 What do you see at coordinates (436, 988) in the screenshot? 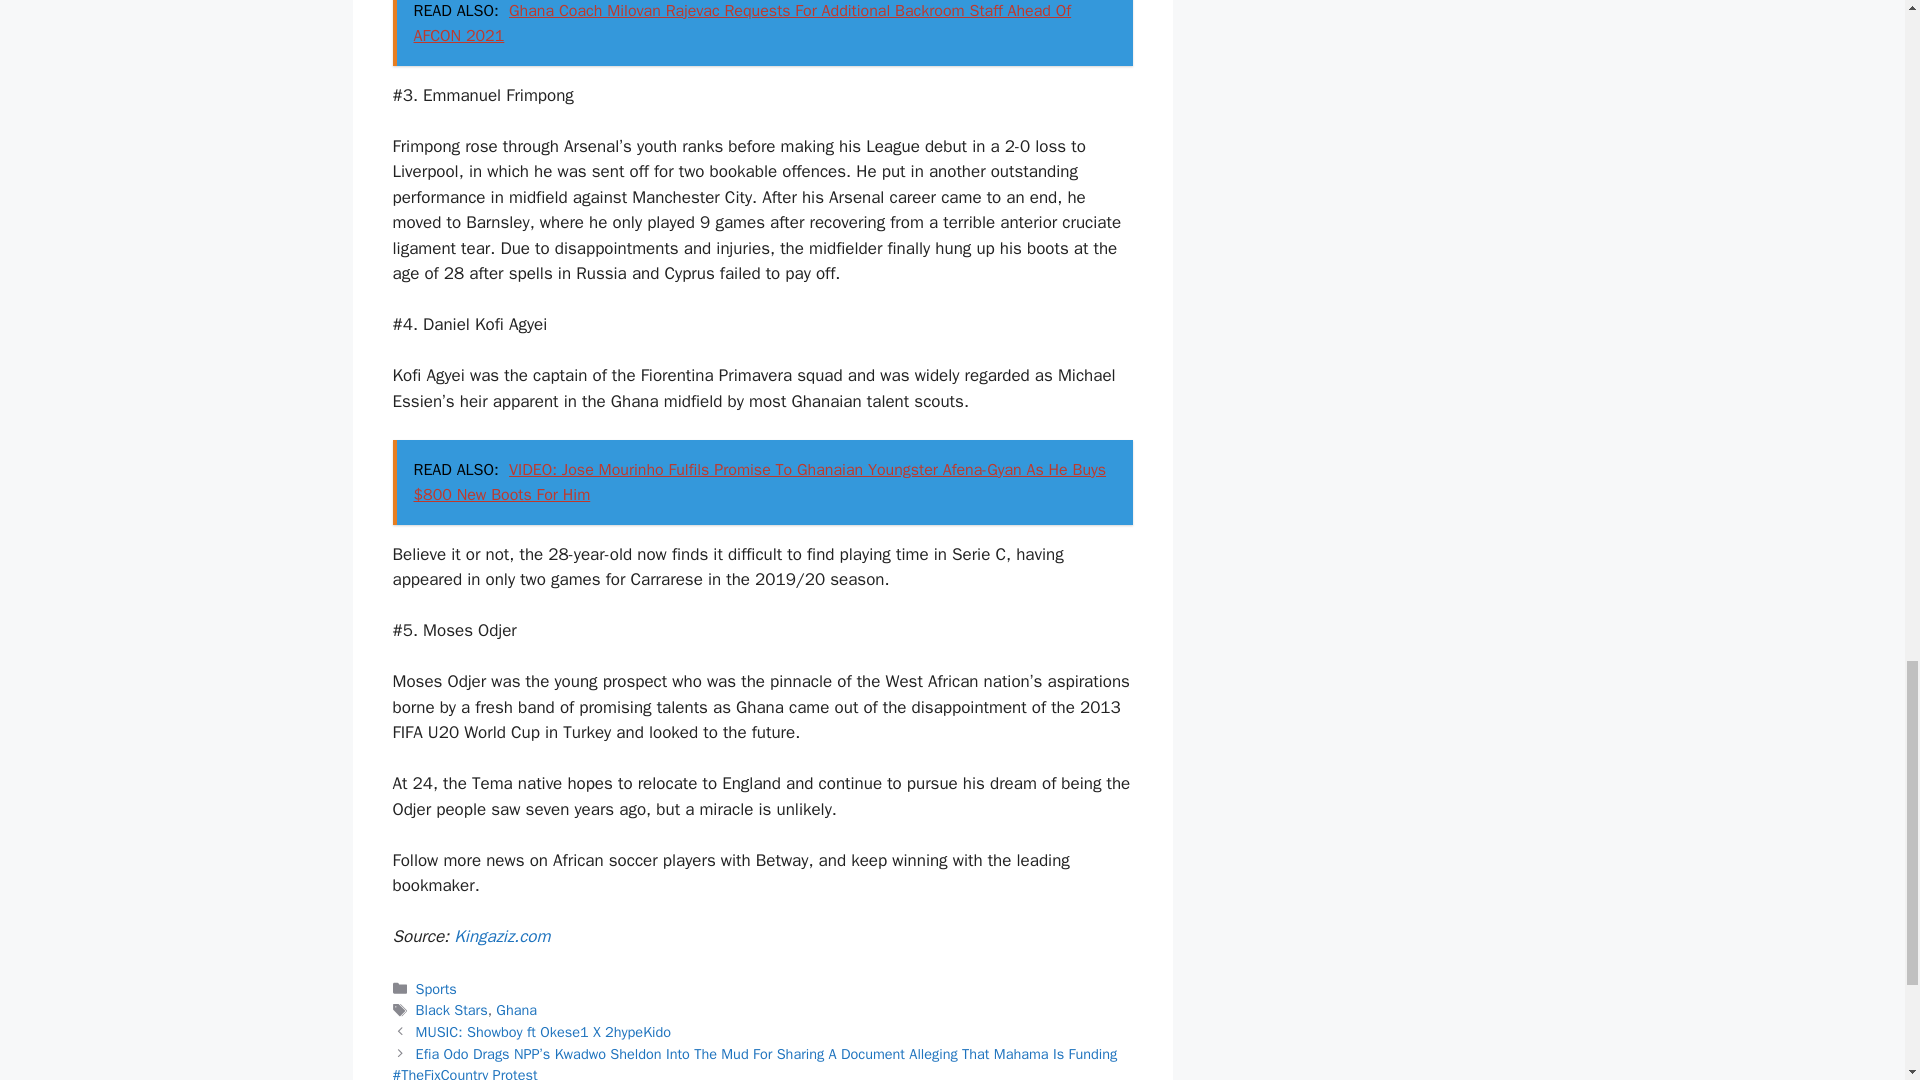
I see `Sports` at bounding box center [436, 988].